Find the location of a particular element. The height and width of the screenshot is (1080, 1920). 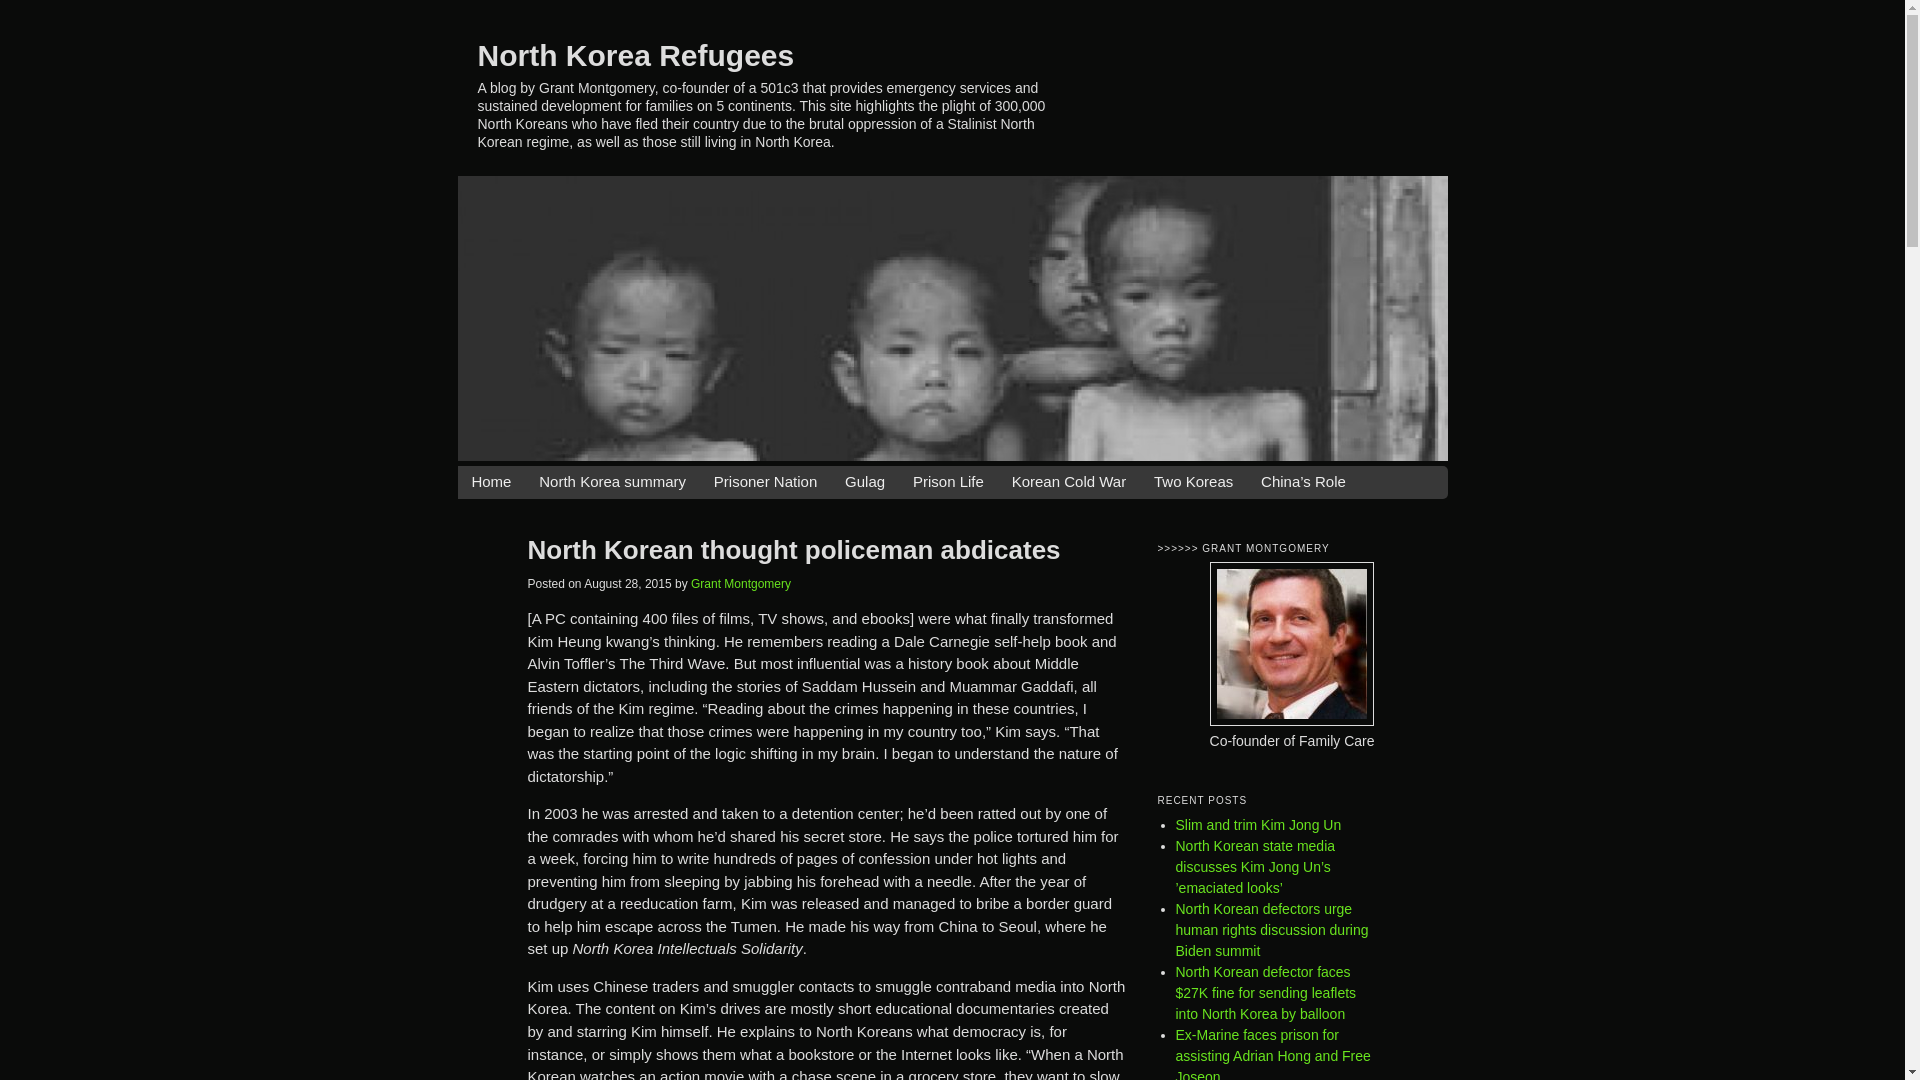

Prisoner Nation is located at coordinates (766, 482).